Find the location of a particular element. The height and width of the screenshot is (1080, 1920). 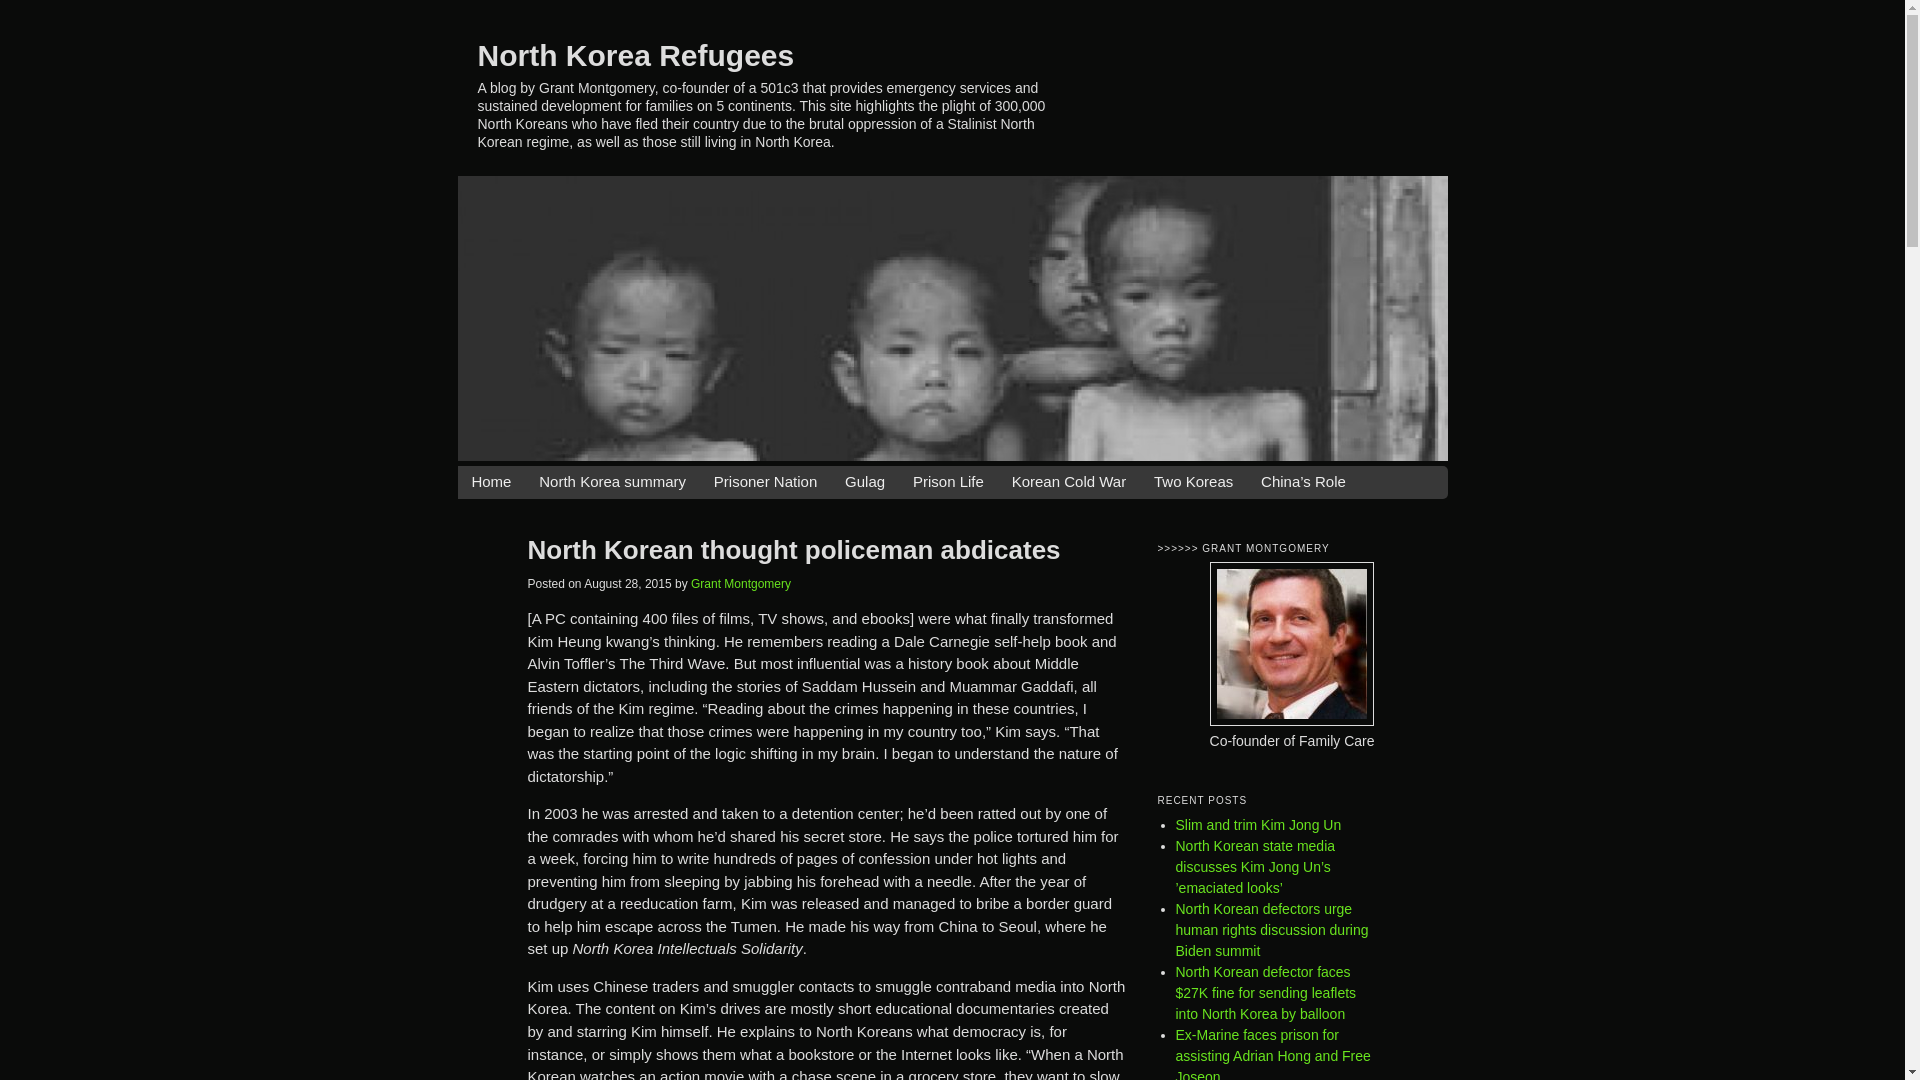

Prisoner Nation is located at coordinates (766, 482).